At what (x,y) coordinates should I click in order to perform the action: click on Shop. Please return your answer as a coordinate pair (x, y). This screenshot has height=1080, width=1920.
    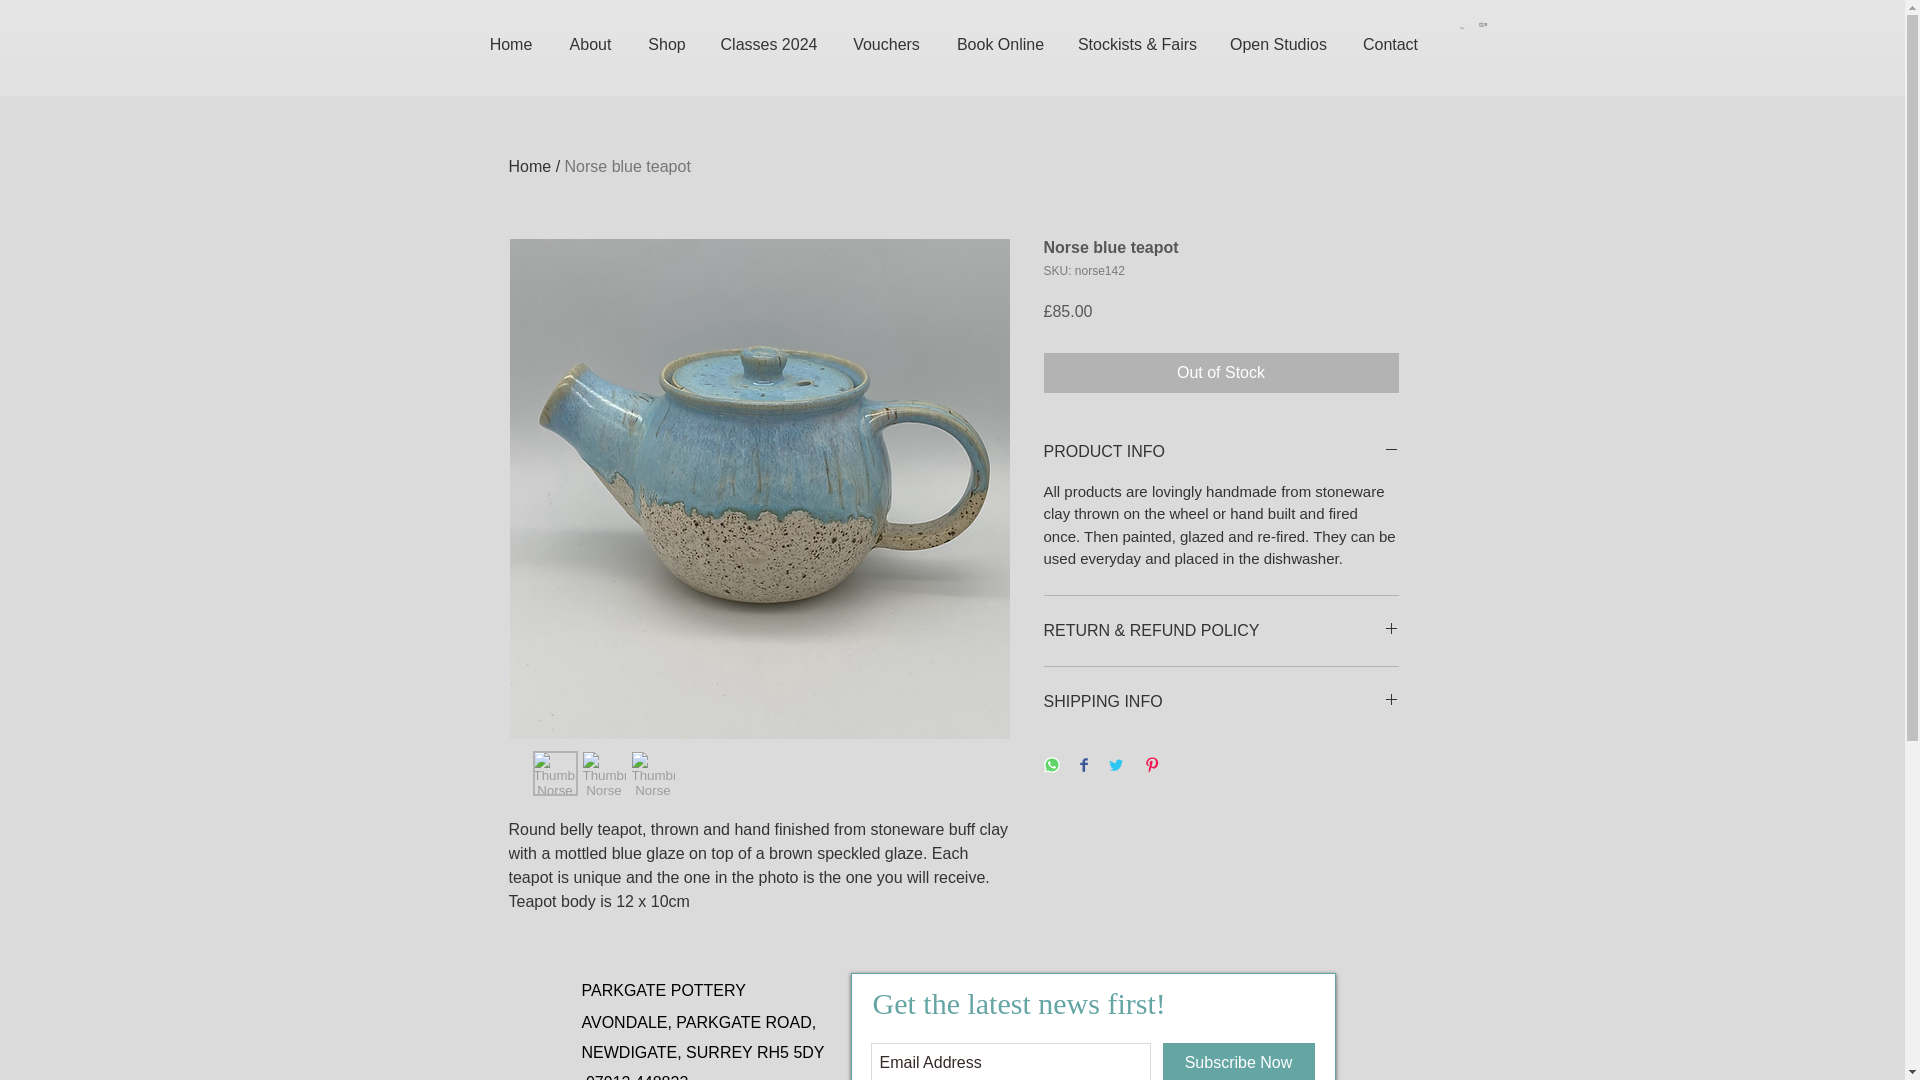
    Looking at the image, I should click on (666, 45).